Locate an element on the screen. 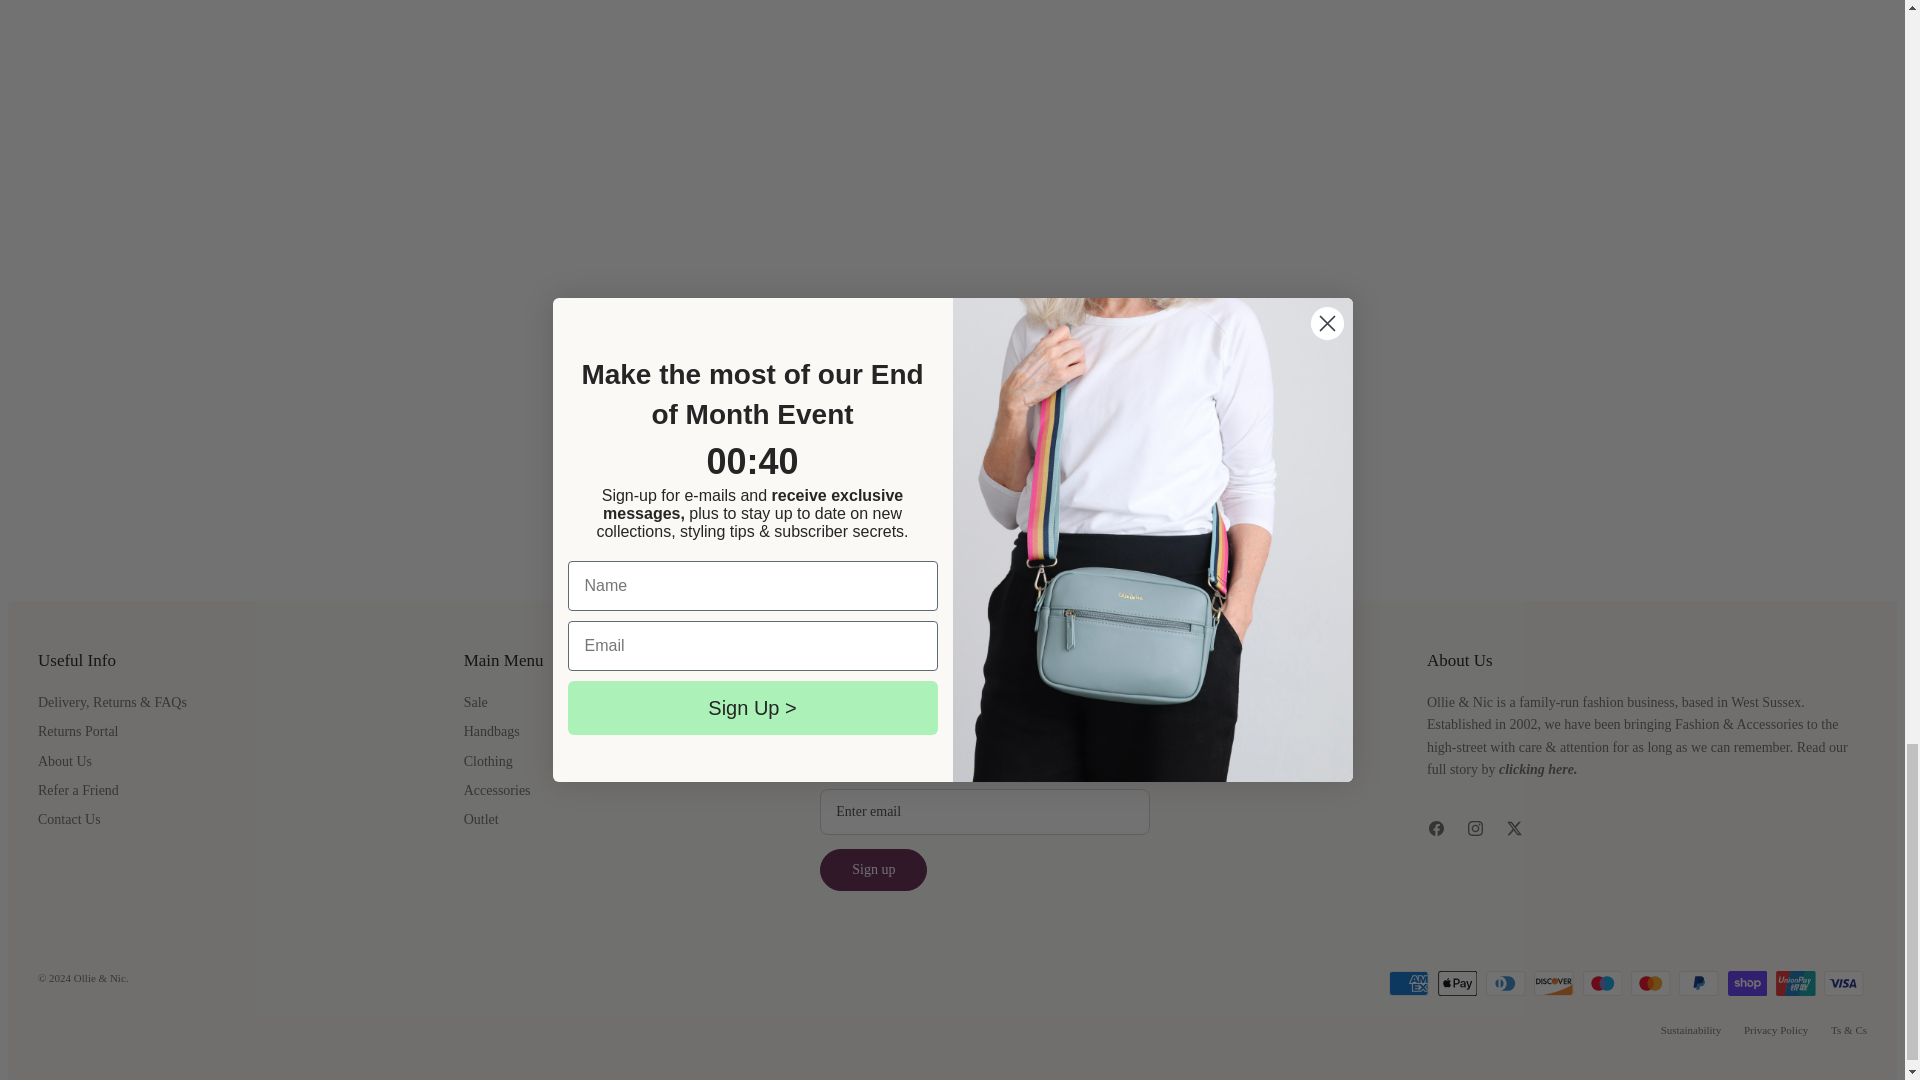  Discover is located at coordinates (1554, 982).